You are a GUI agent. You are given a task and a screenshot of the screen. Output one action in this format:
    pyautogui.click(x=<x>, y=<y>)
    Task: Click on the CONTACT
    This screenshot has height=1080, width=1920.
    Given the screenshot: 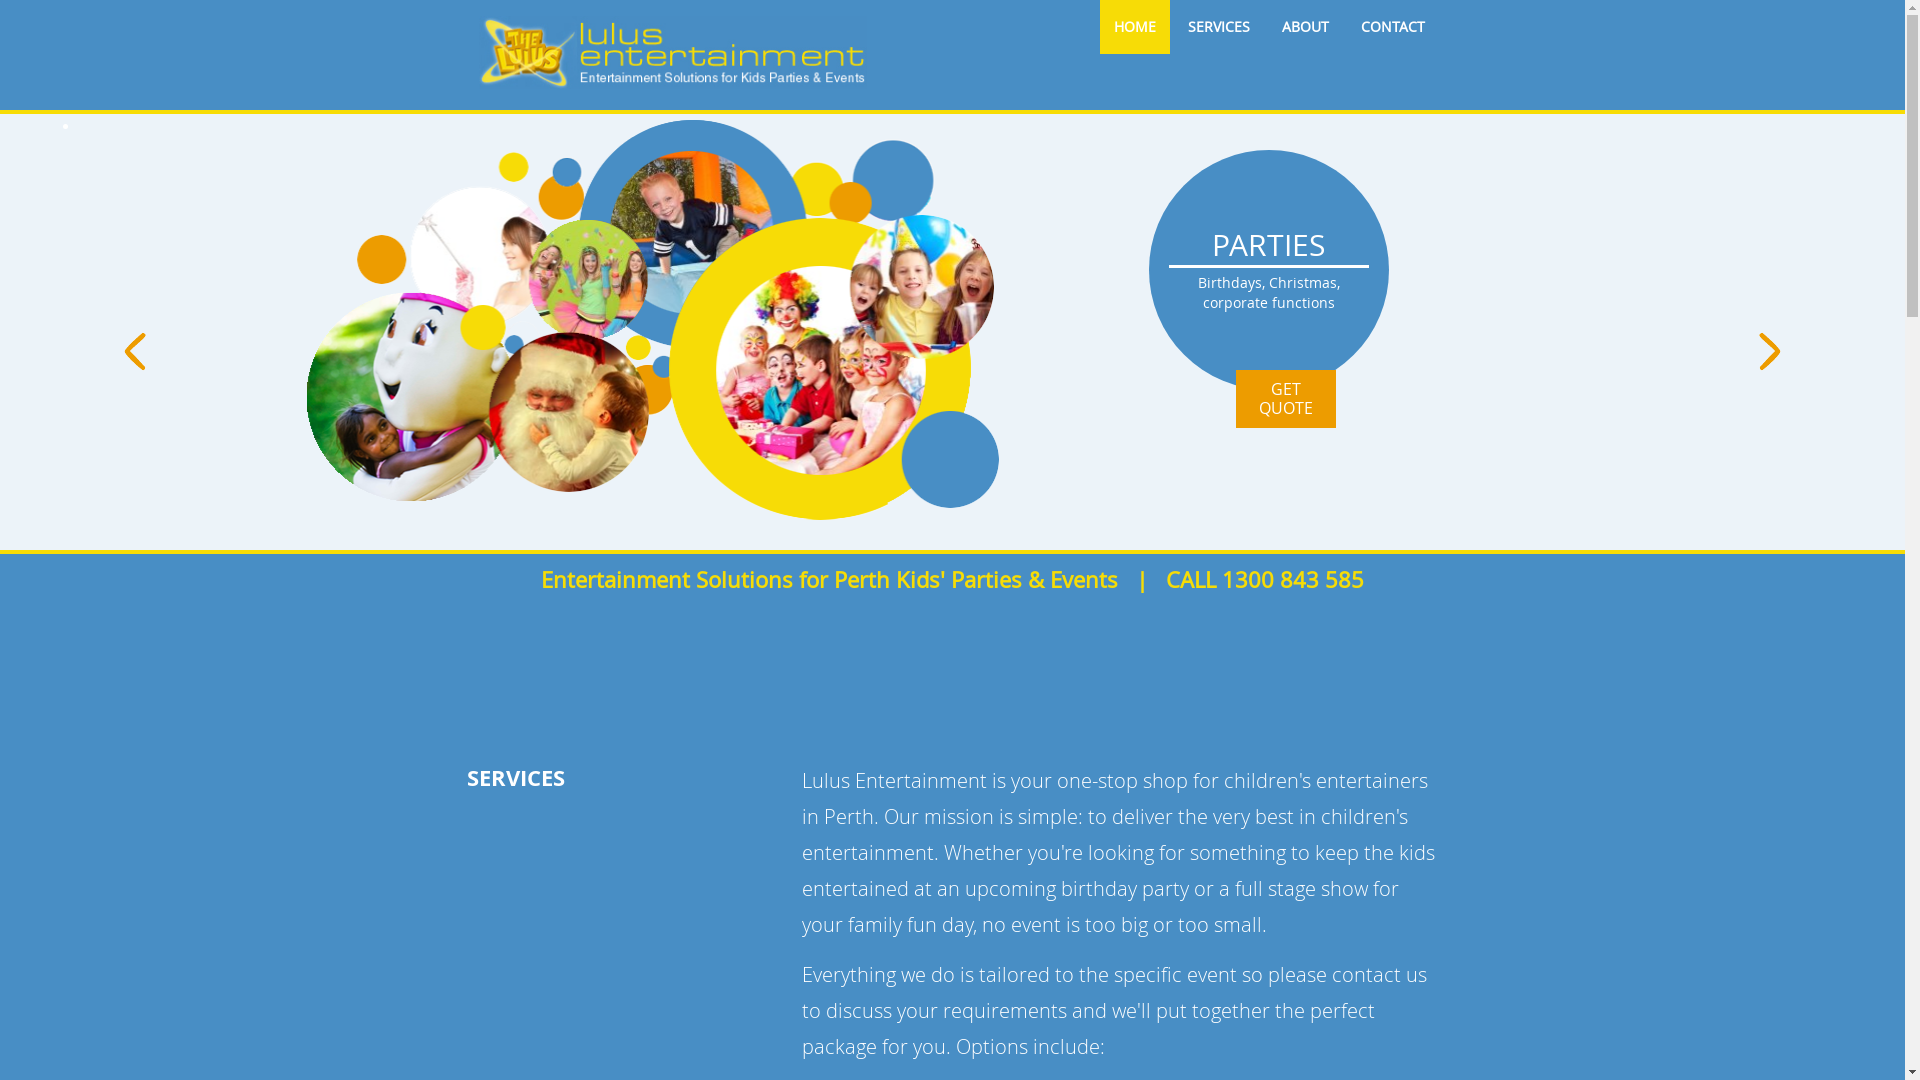 What is the action you would take?
    pyautogui.click(x=1392, y=27)
    